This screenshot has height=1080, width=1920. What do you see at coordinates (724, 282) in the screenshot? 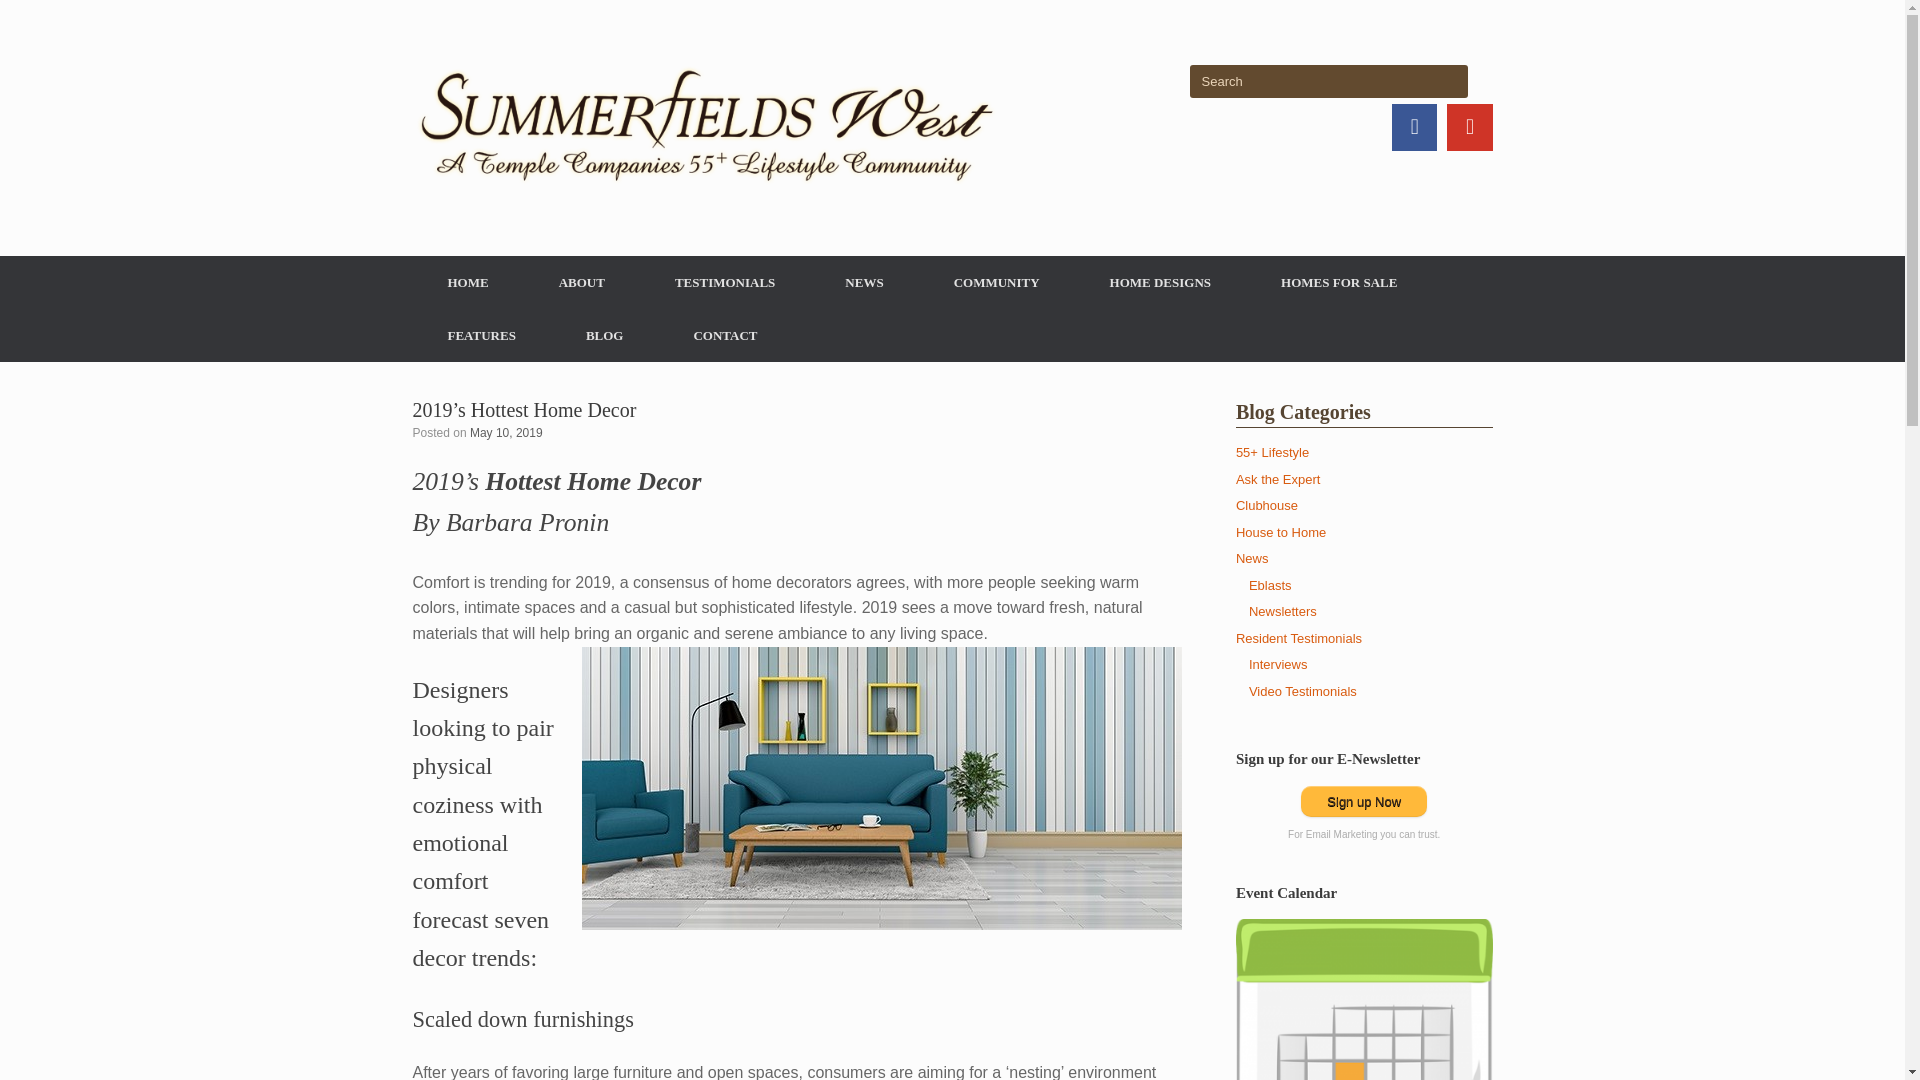
I see `TESTIMONIALS` at bounding box center [724, 282].